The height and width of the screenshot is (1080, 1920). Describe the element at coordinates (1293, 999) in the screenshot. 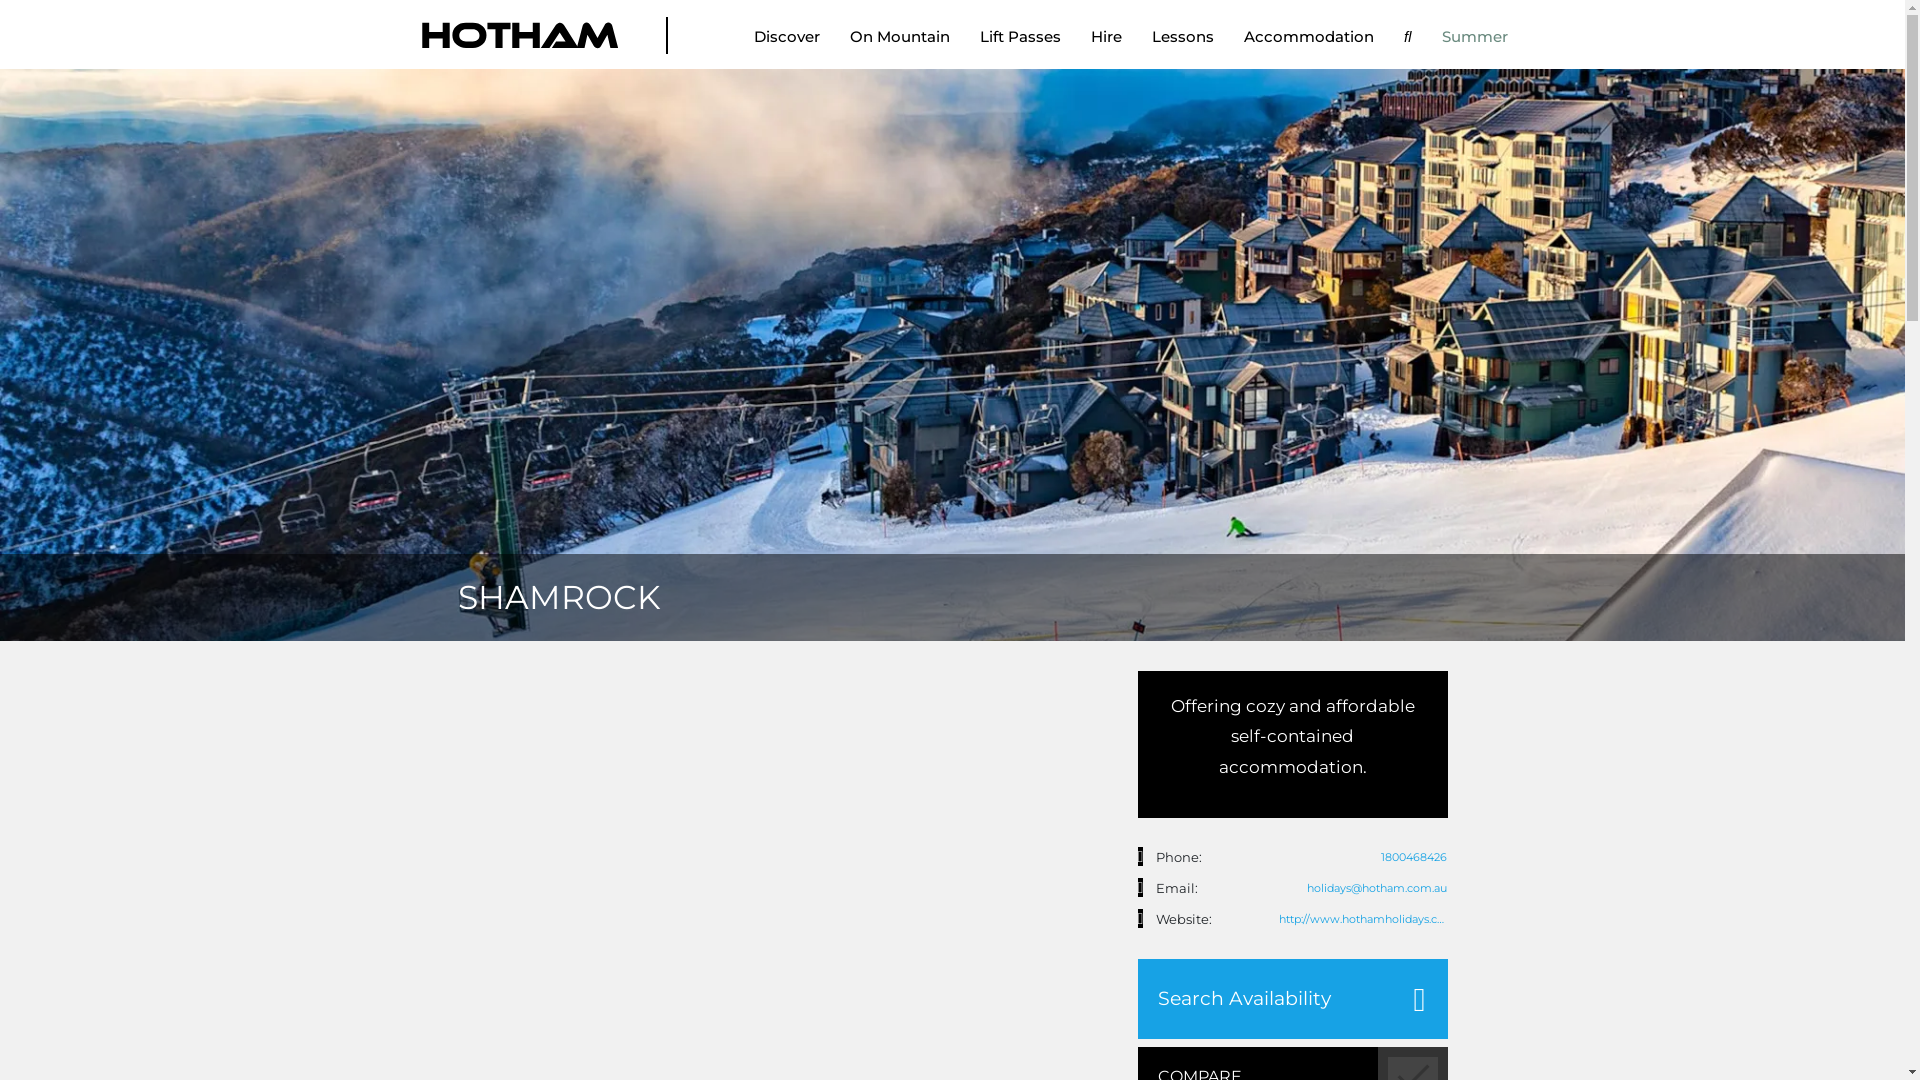

I see `Search Availability` at that location.